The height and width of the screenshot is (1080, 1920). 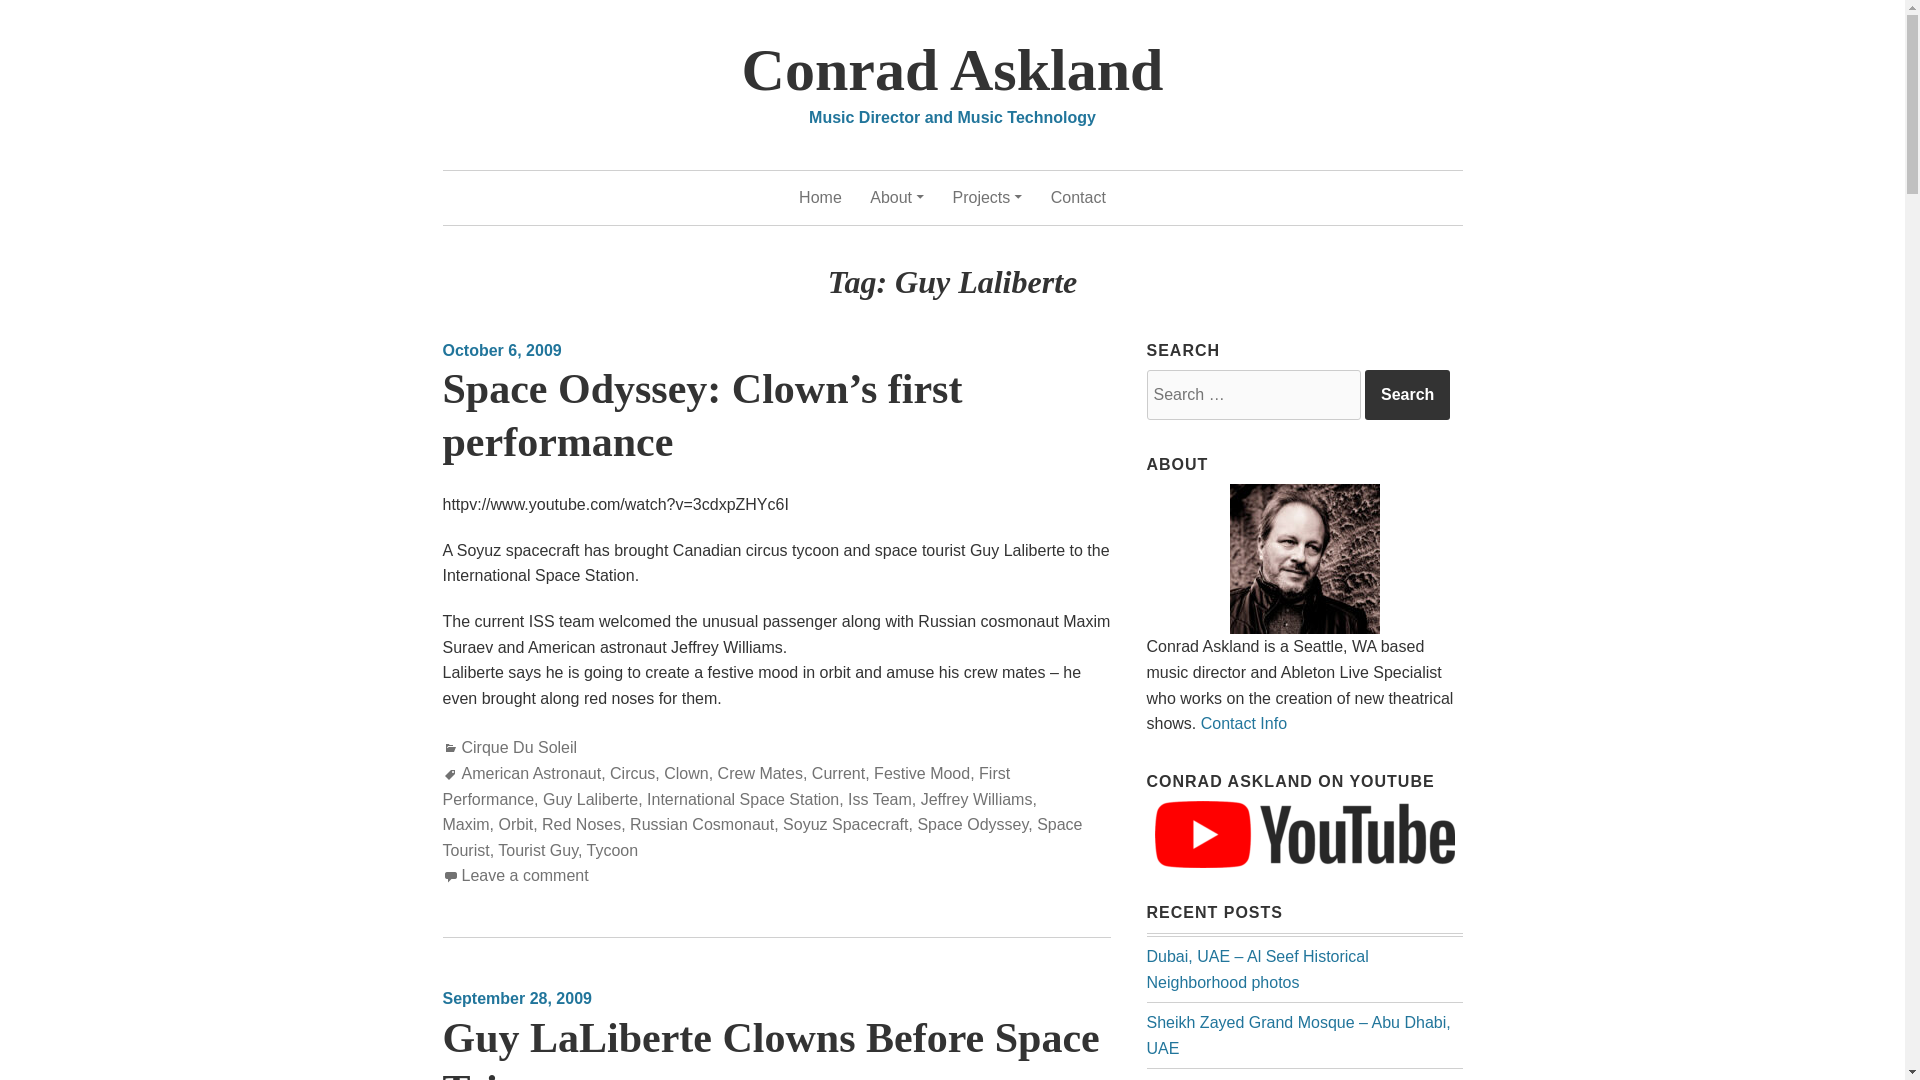 I want to click on Circus, so click(x=632, y=772).